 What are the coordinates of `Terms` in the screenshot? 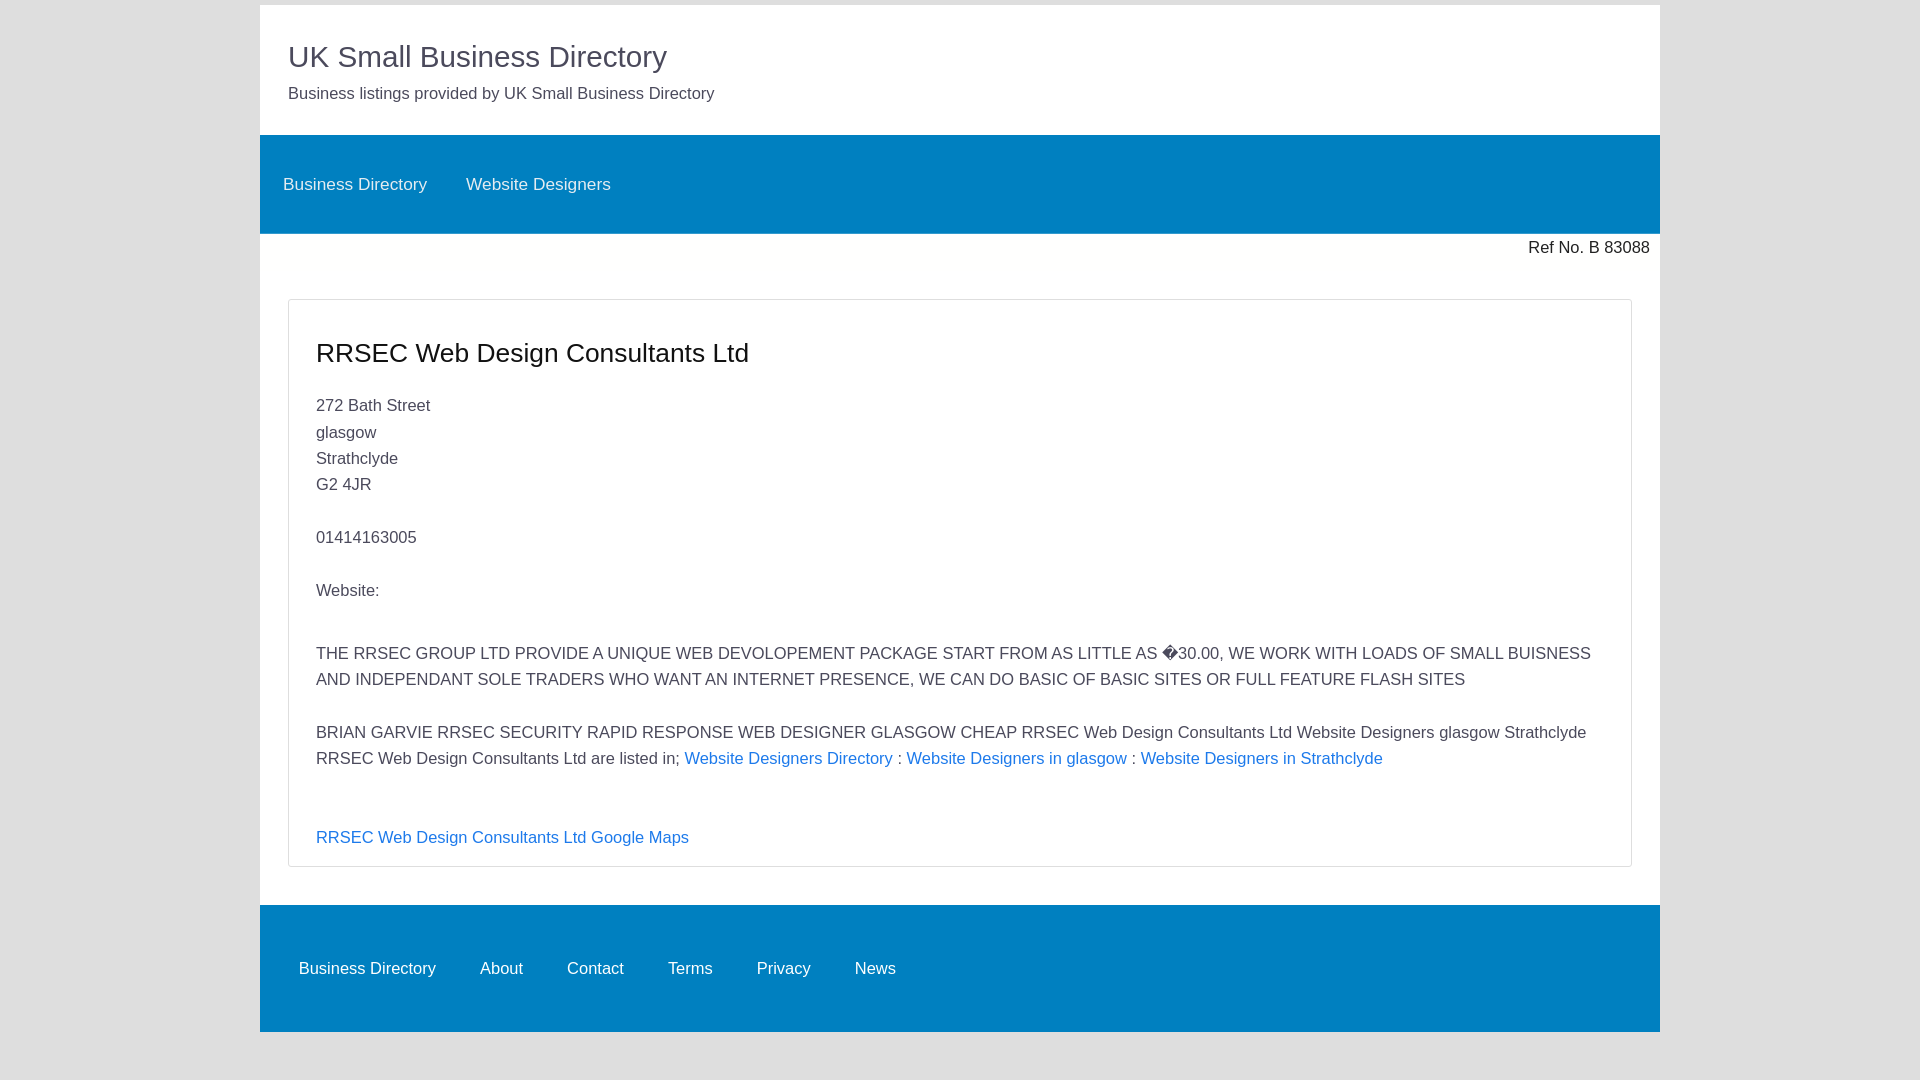 It's located at (690, 968).